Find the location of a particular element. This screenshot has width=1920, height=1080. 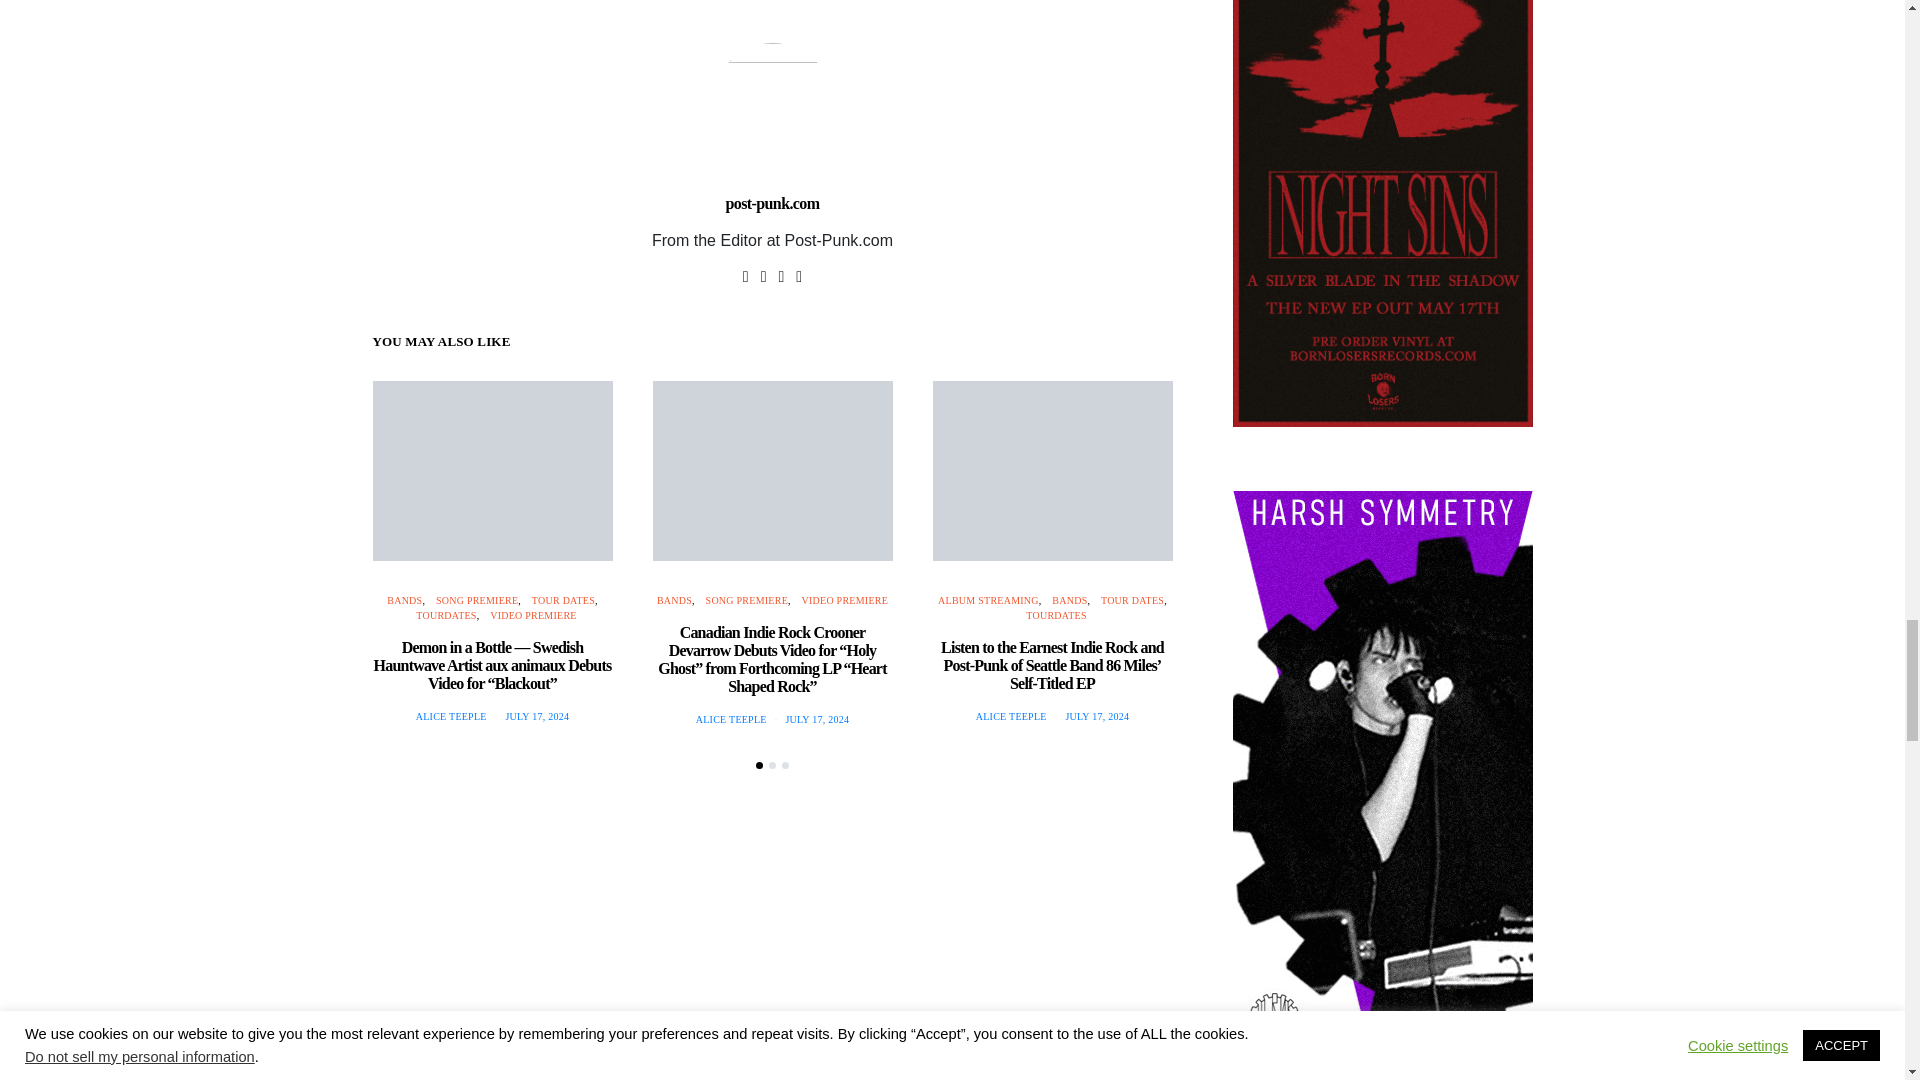

View all posts by Alice Teeple is located at coordinates (1010, 716).